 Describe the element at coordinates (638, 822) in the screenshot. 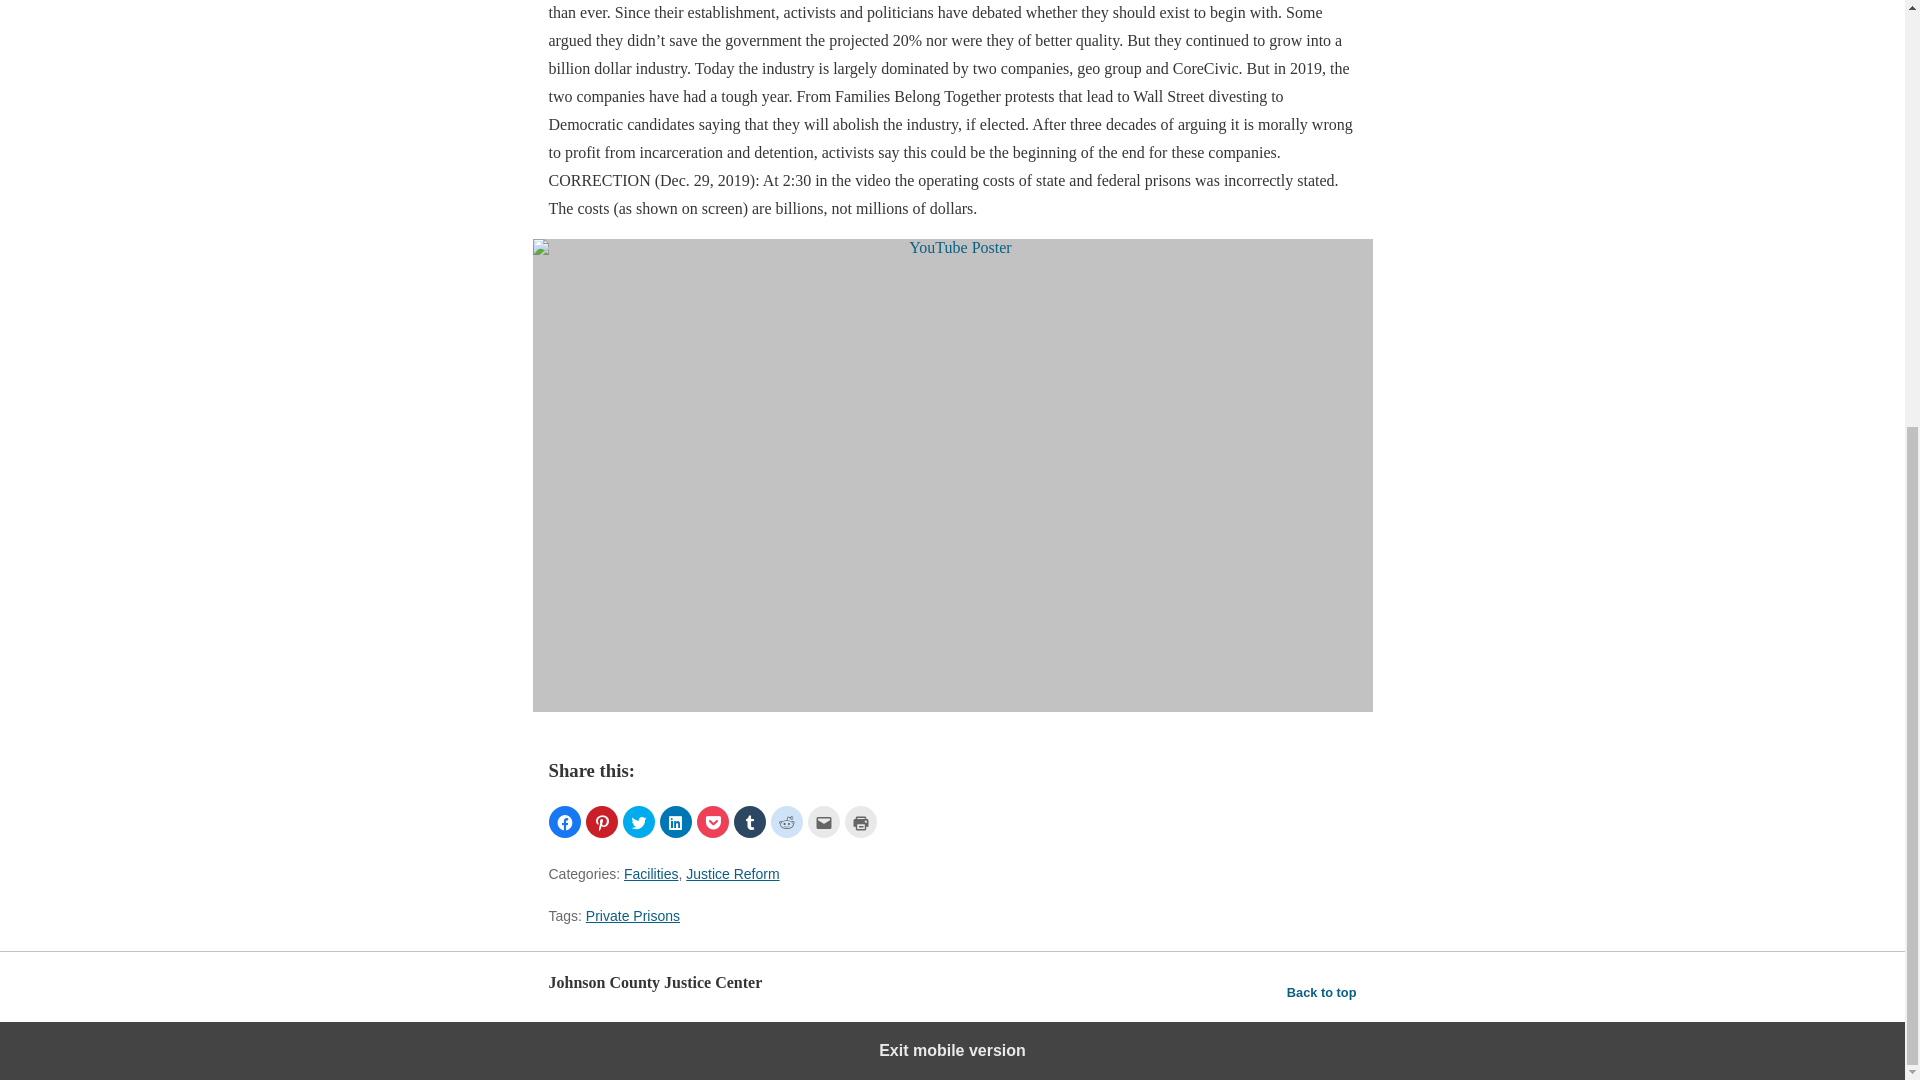

I see `Click to share on Twitter` at that location.